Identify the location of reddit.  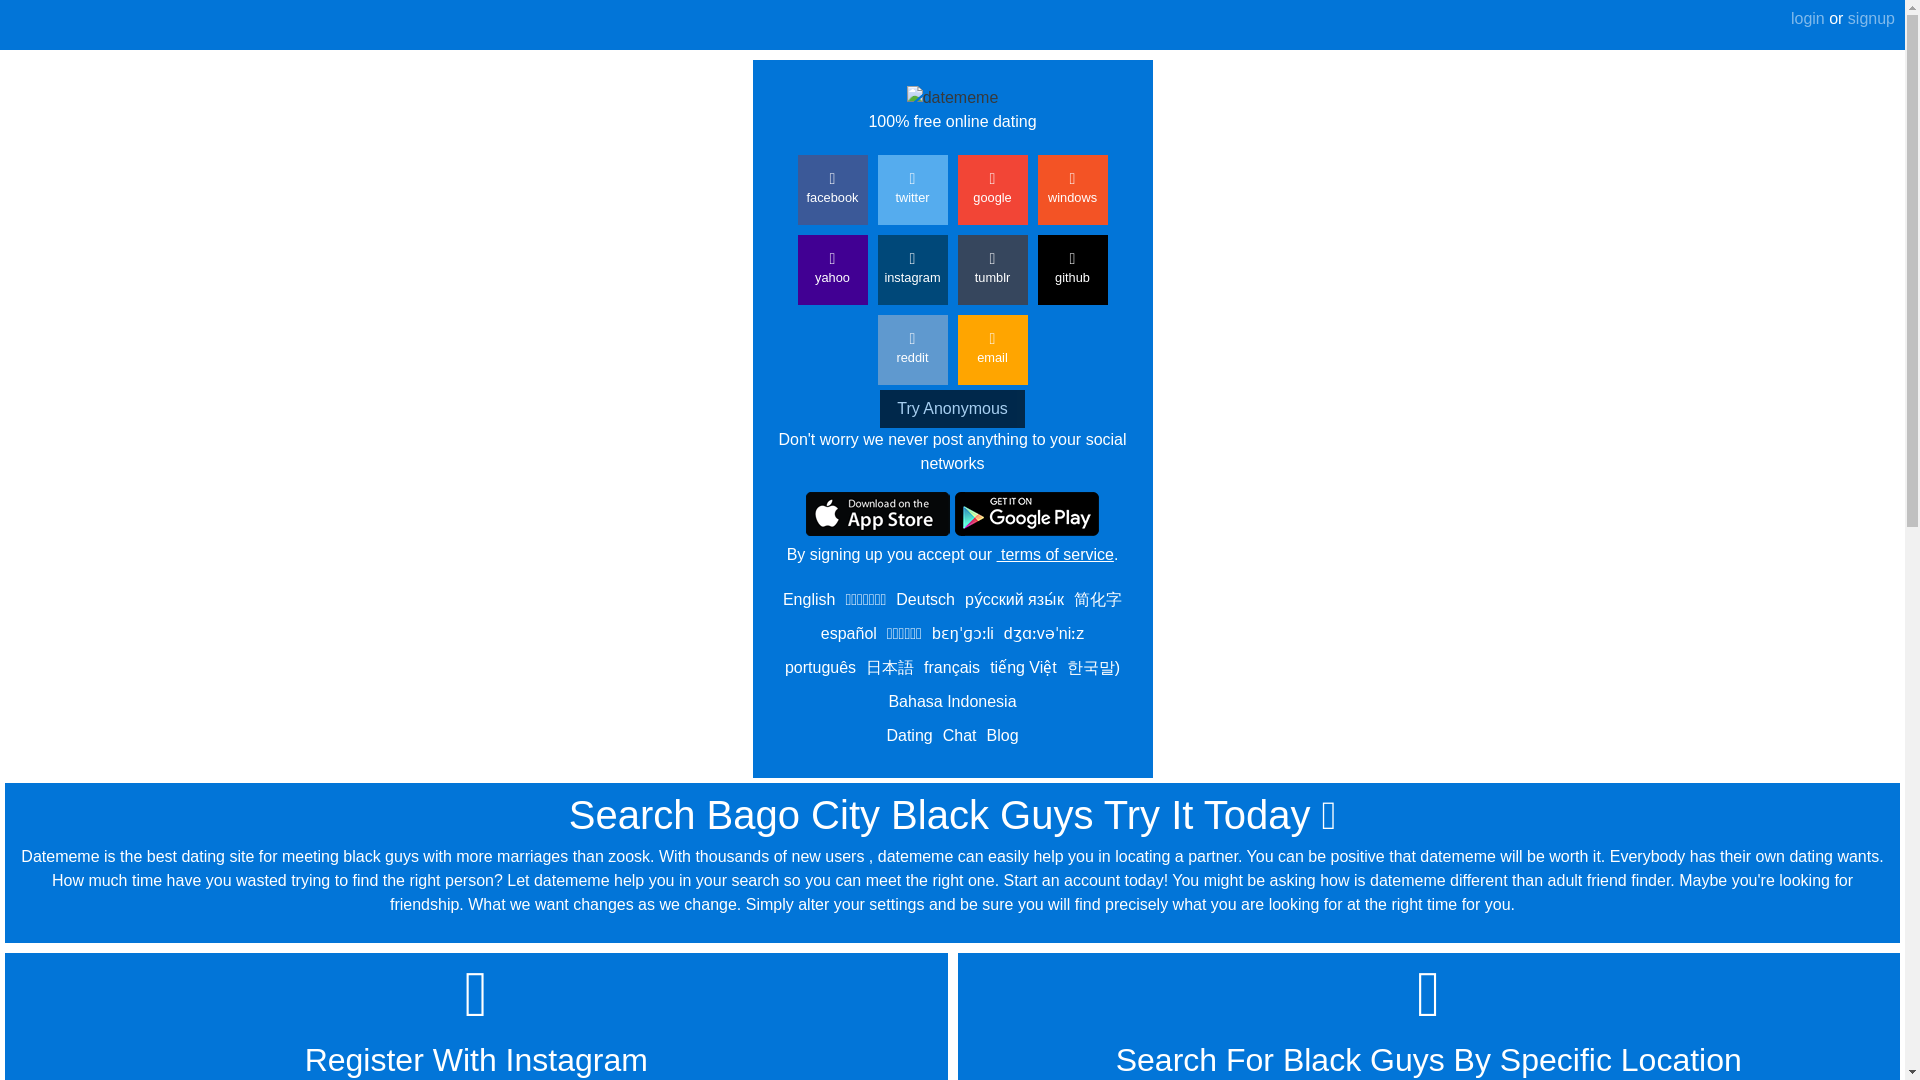
(912, 350).